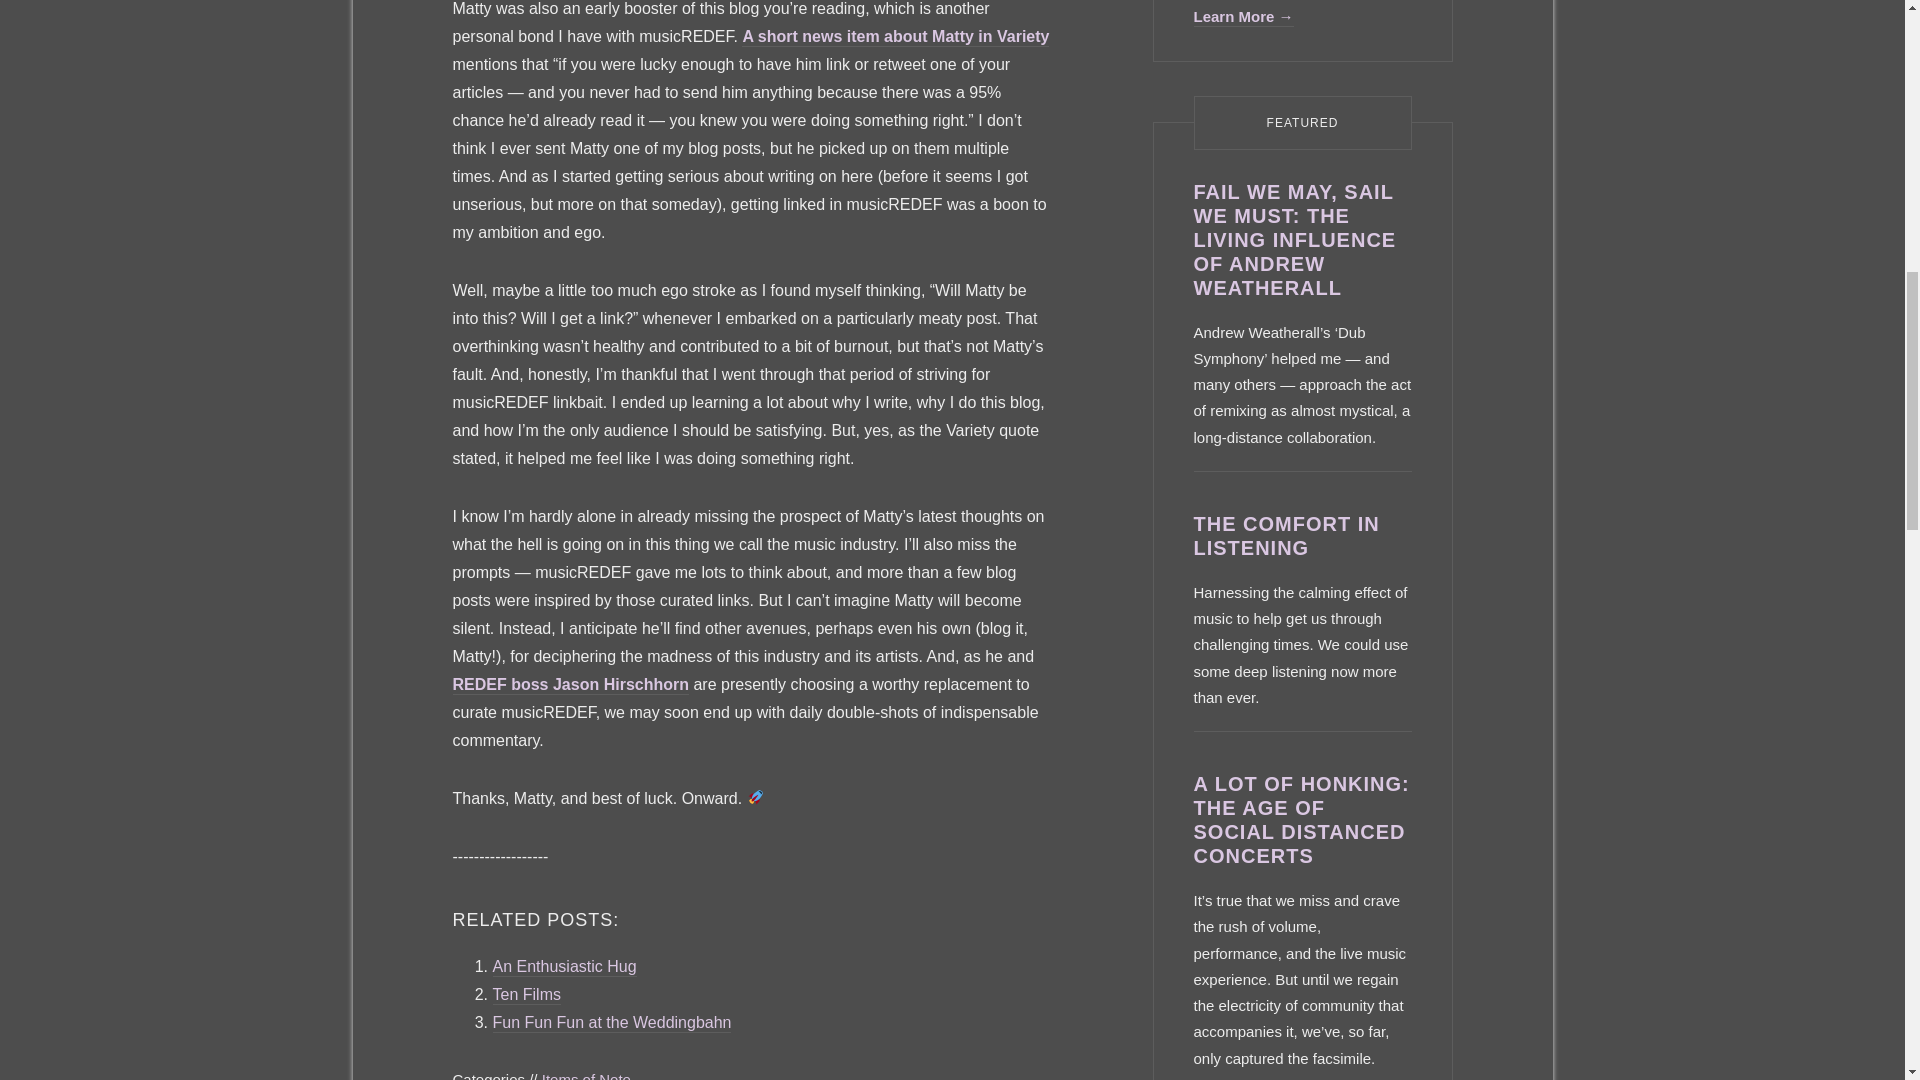 The image size is (1920, 1080). Describe the element at coordinates (586, 1075) in the screenshot. I see `Items of Note` at that location.